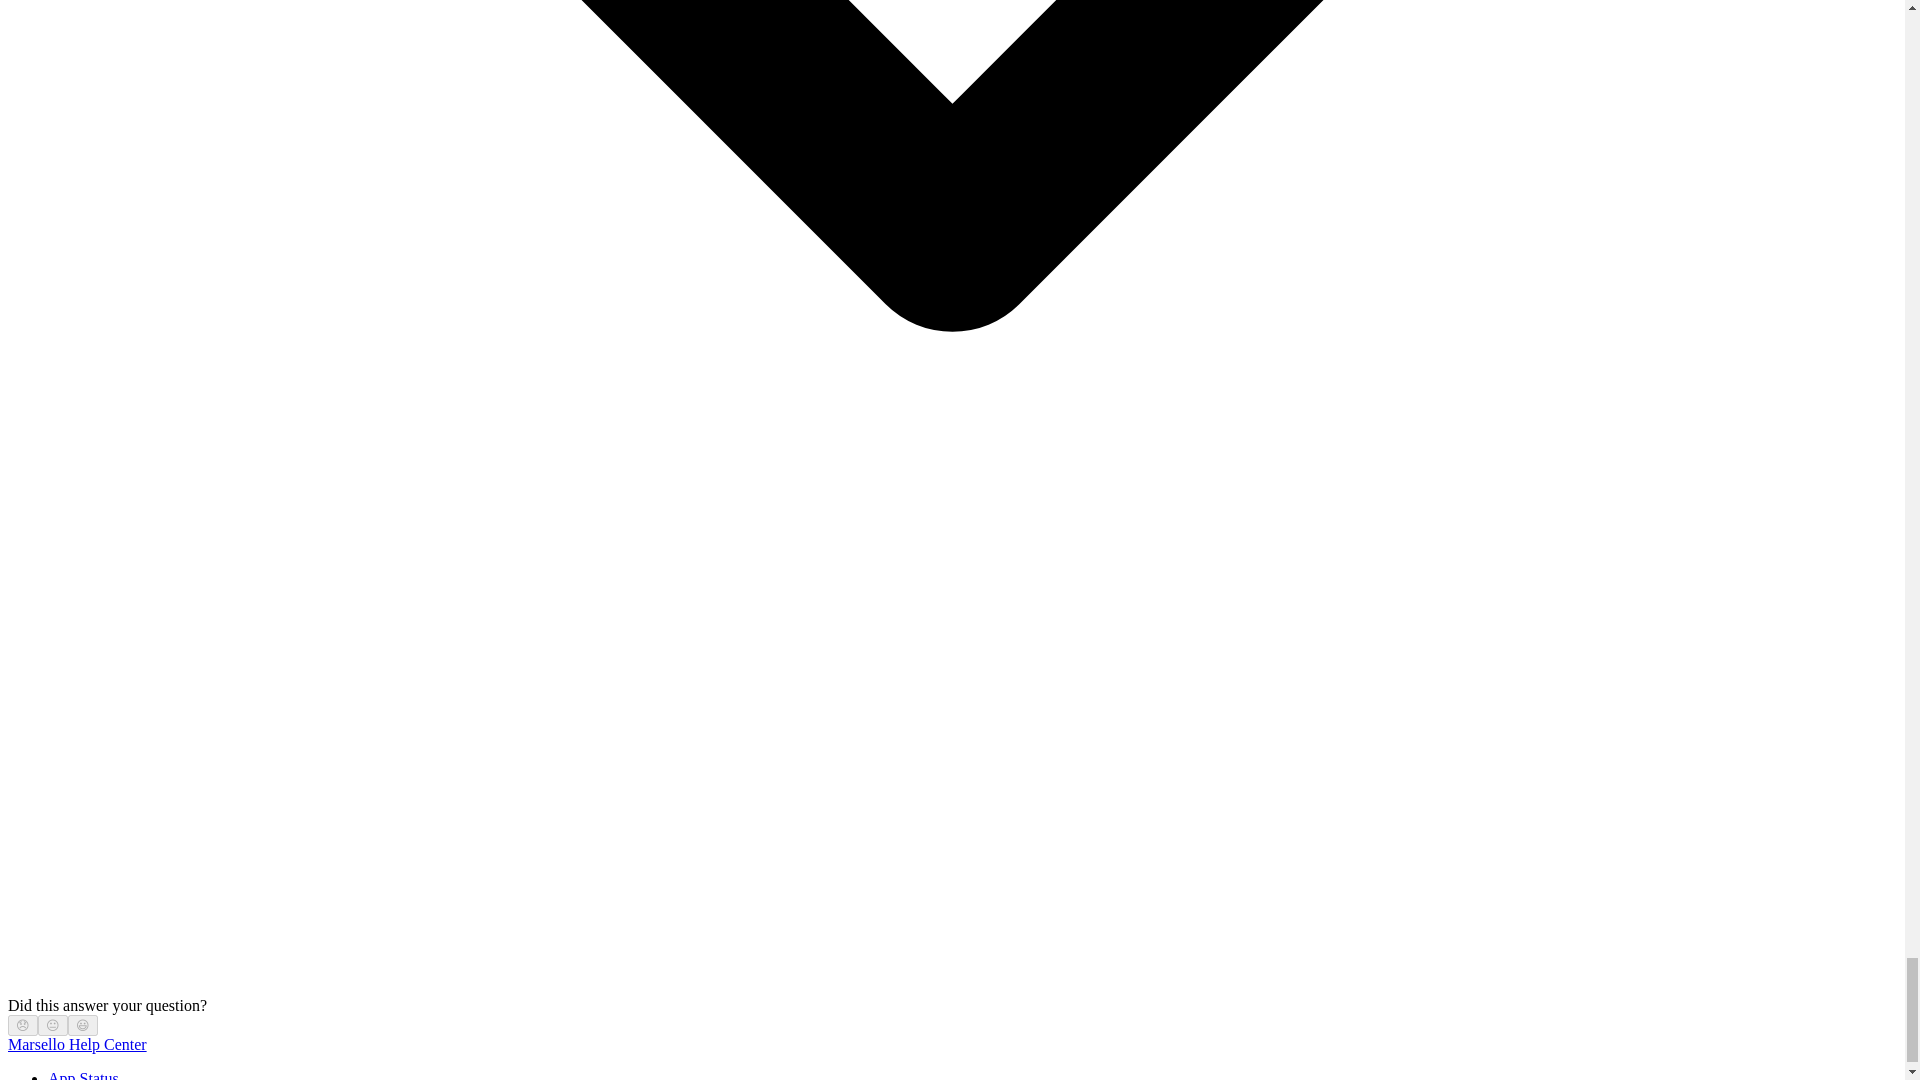 The image size is (1920, 1080). Describe the element at coordinates (22, 1025) in the screenshot. I see `Disappointed` at that location.